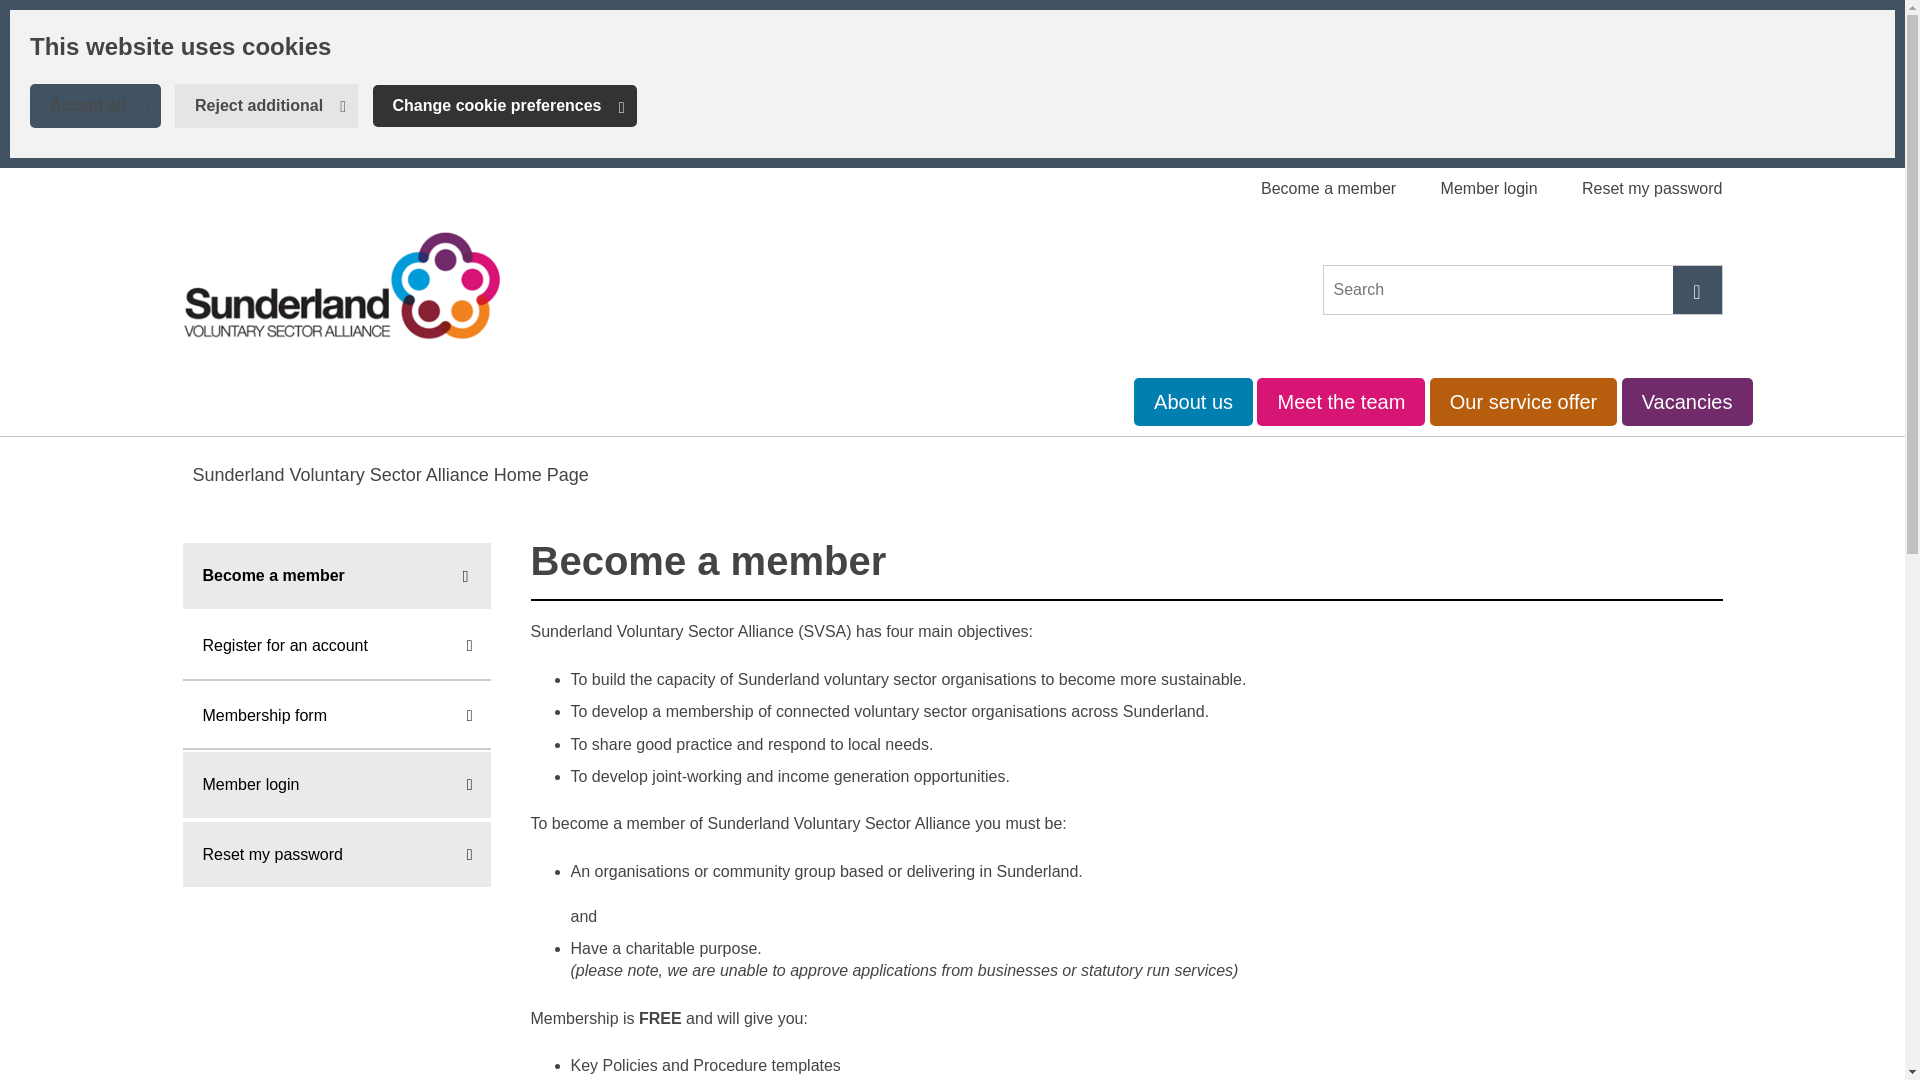 The height and width of the screenshot is (1080, 1920). What do you see at coordinates (504, 106) in the screenshot?
I see `Change cookie preferences` at bounding box center [504, 106].